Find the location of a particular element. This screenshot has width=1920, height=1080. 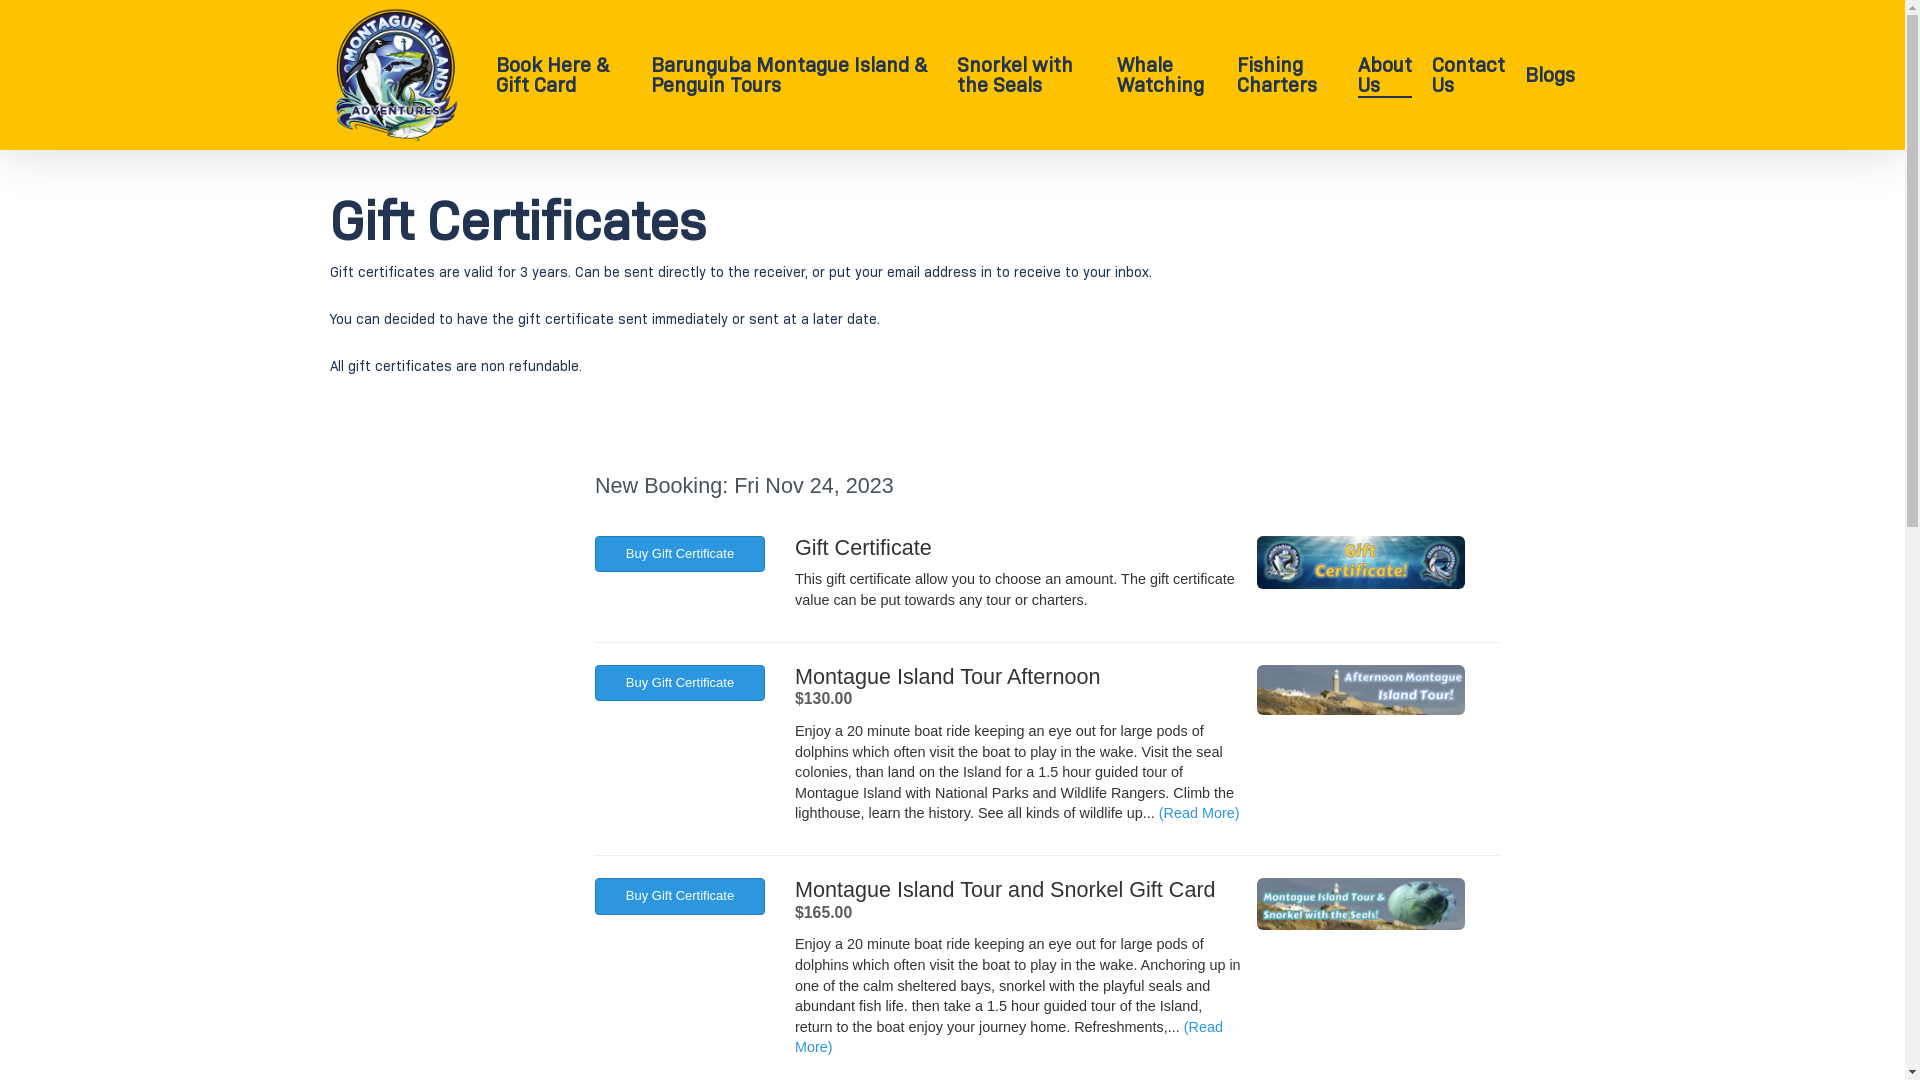

About Us is located at coordinates (1385, 75).